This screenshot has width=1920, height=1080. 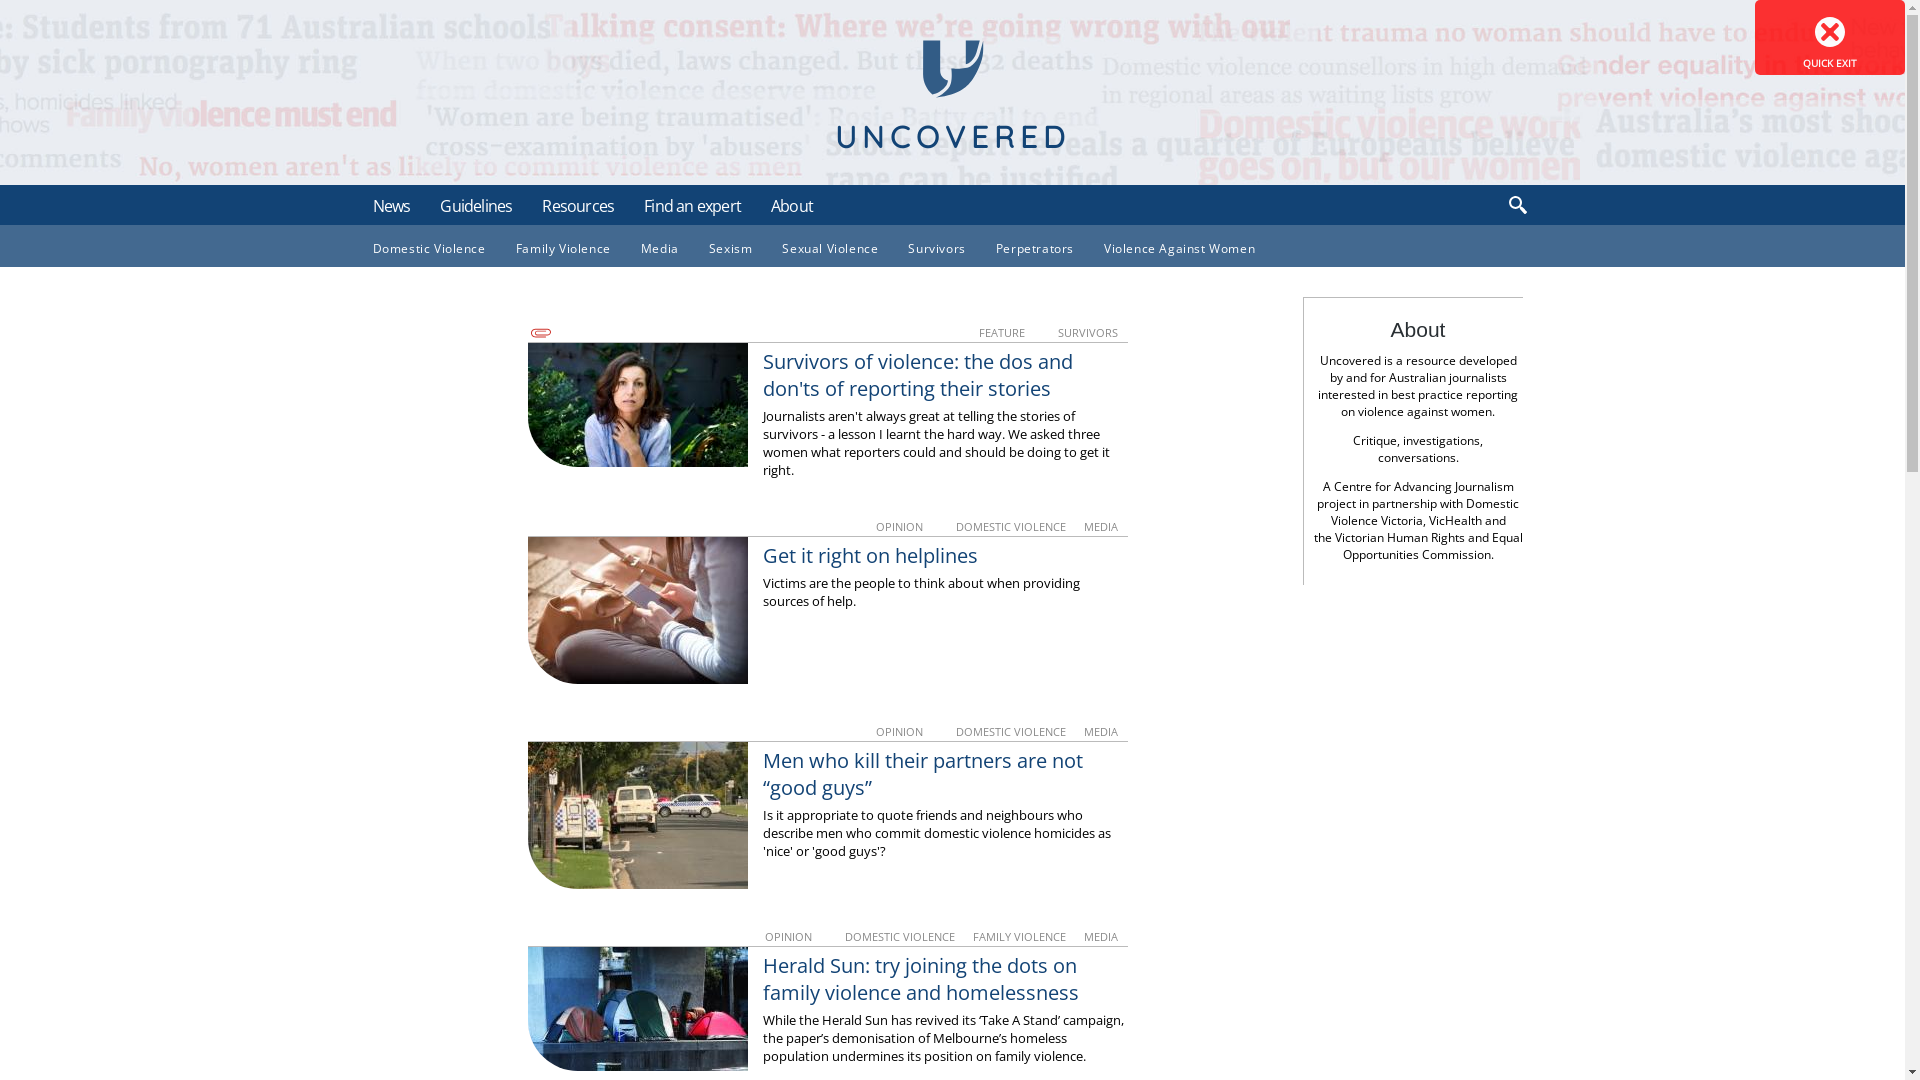 I want to click on Sexism, so click(x=731, y=248).